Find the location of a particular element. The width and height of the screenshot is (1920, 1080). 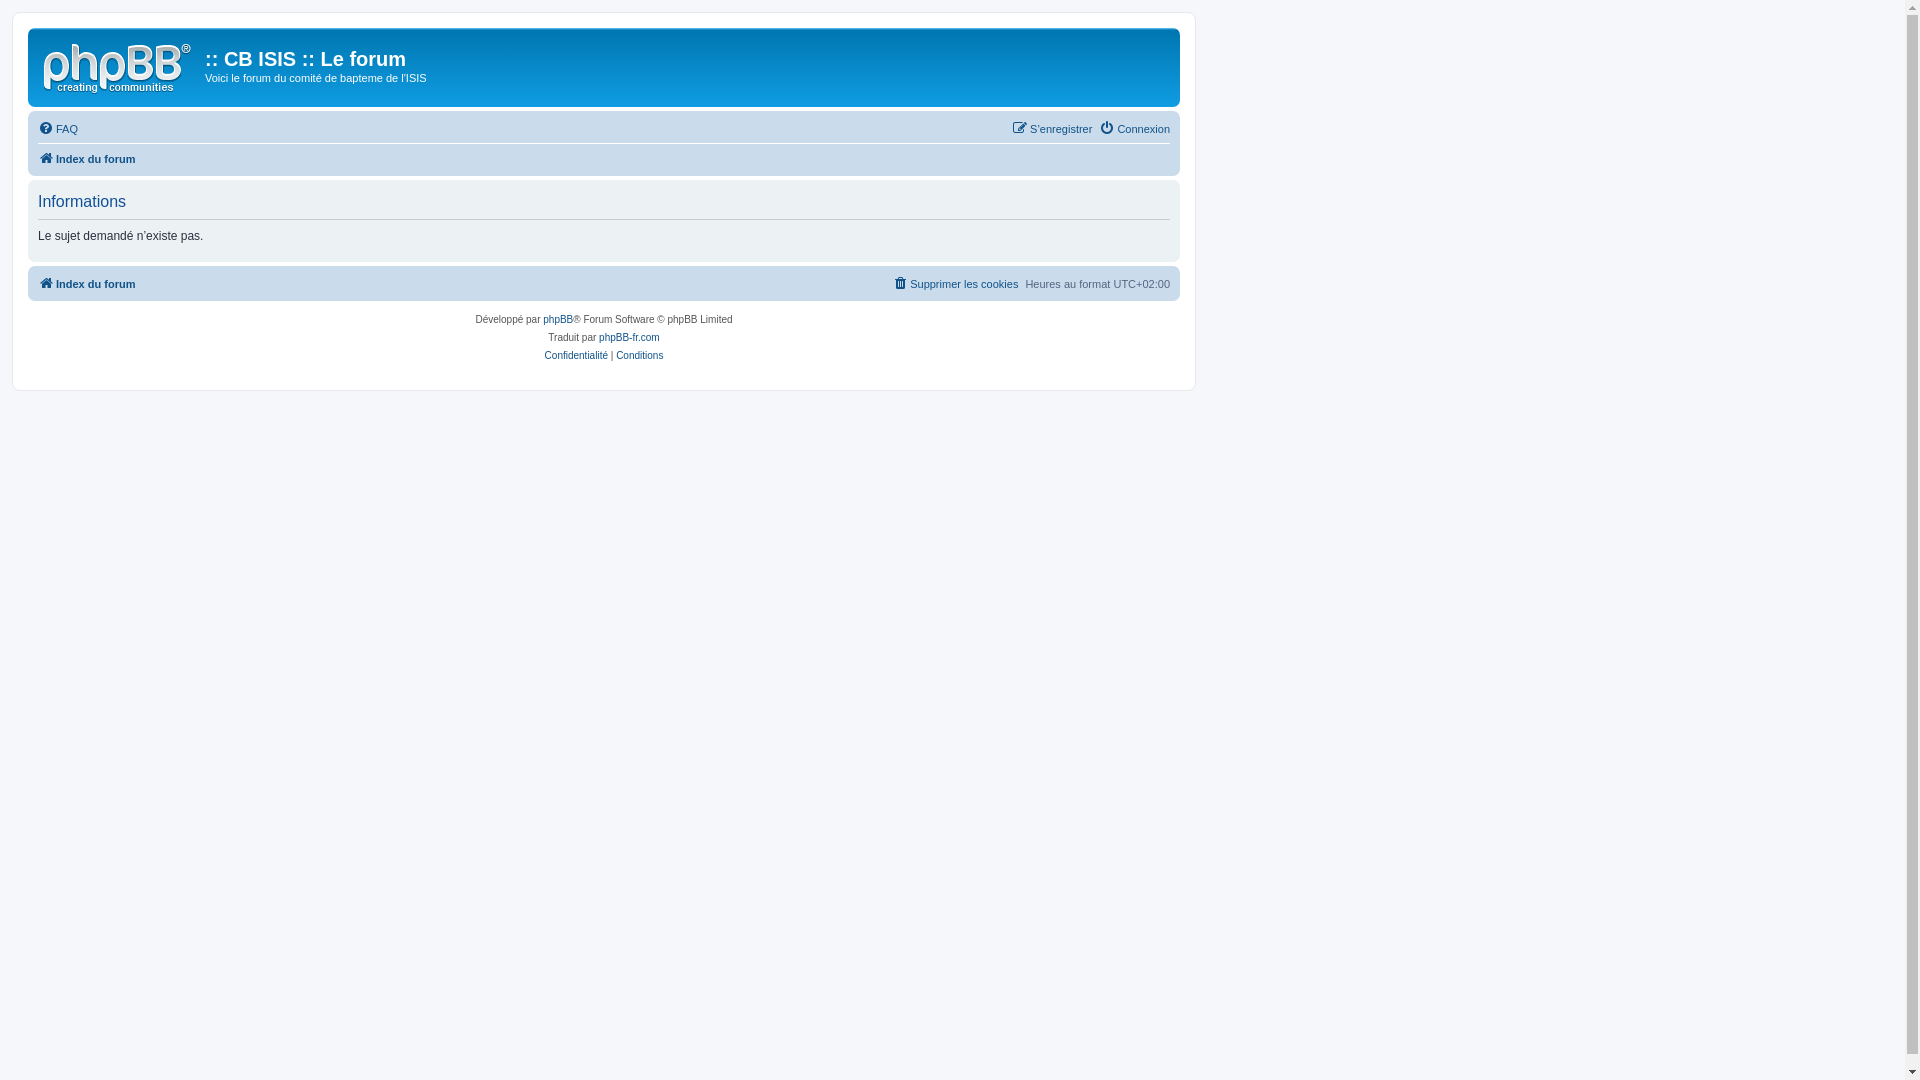

FAQ is located at coordinates (58, 129).